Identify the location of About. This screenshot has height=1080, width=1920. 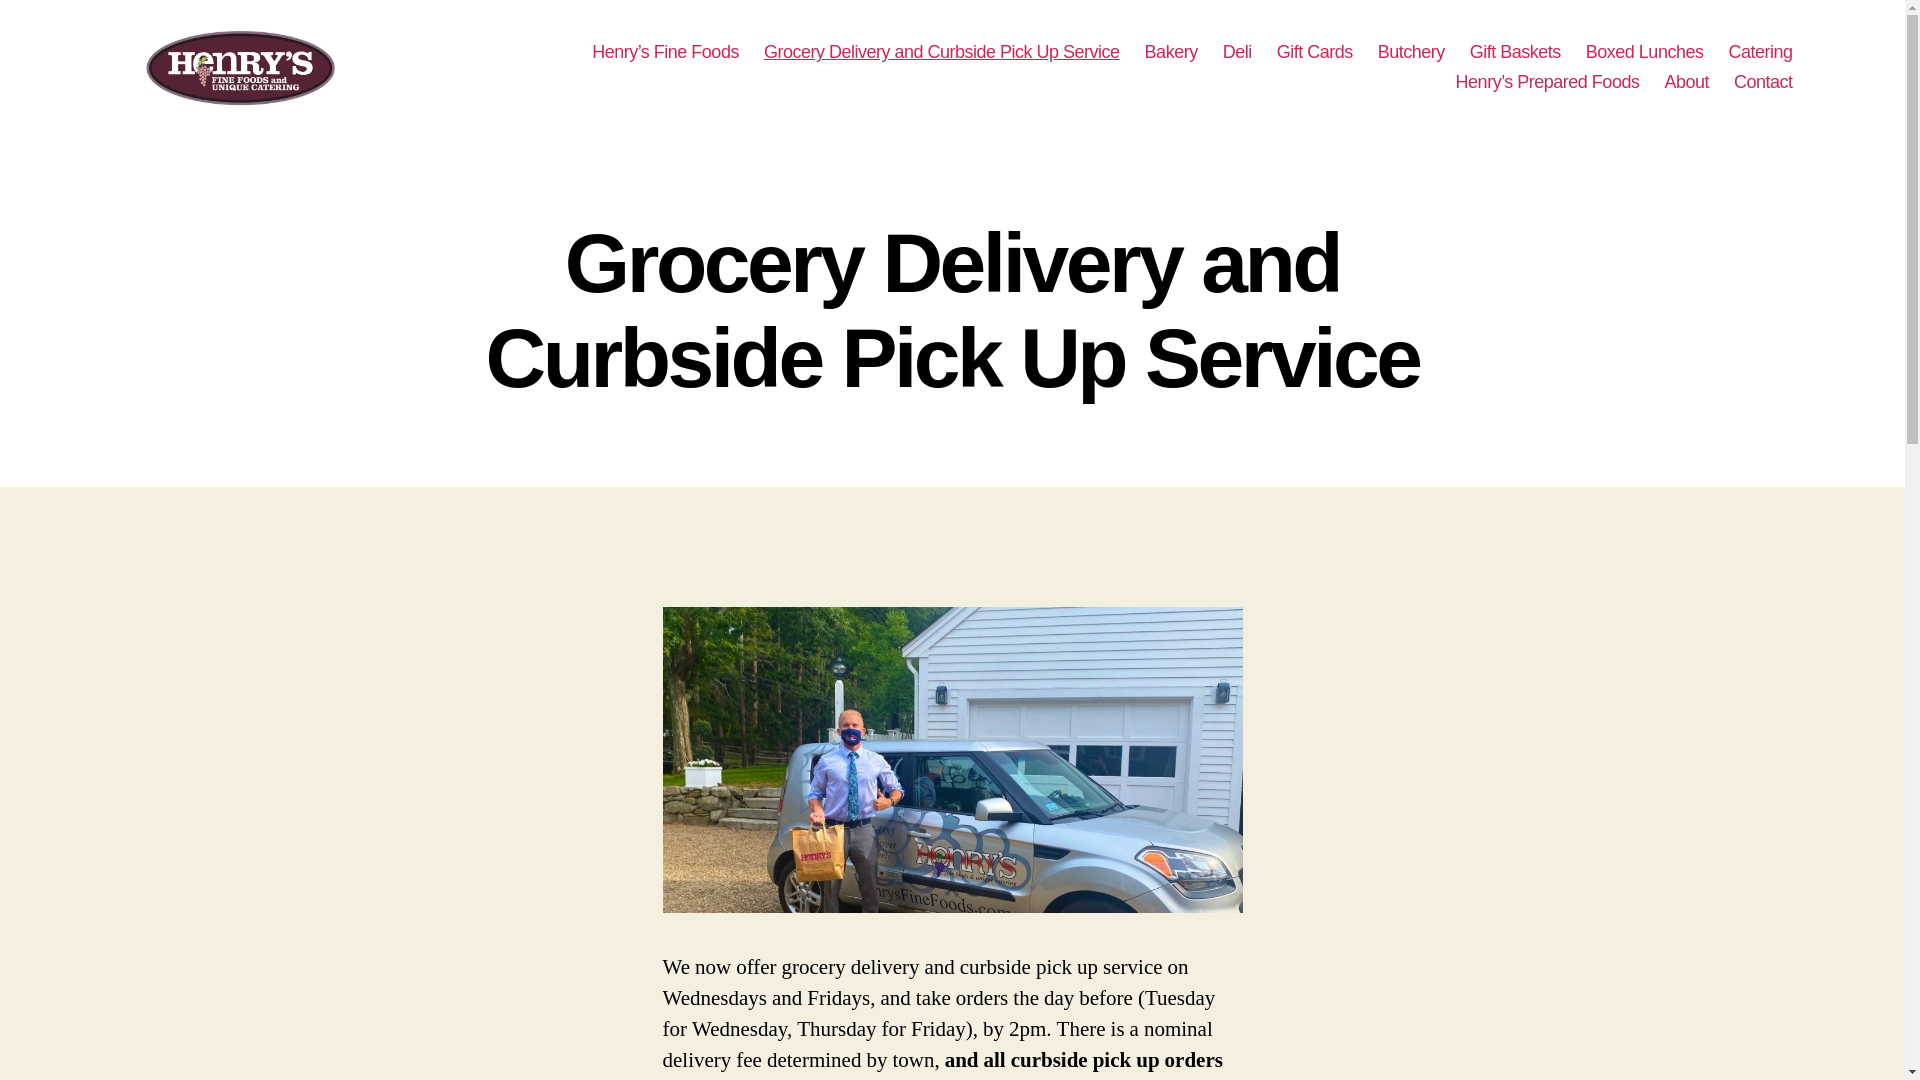
(1686, 82).